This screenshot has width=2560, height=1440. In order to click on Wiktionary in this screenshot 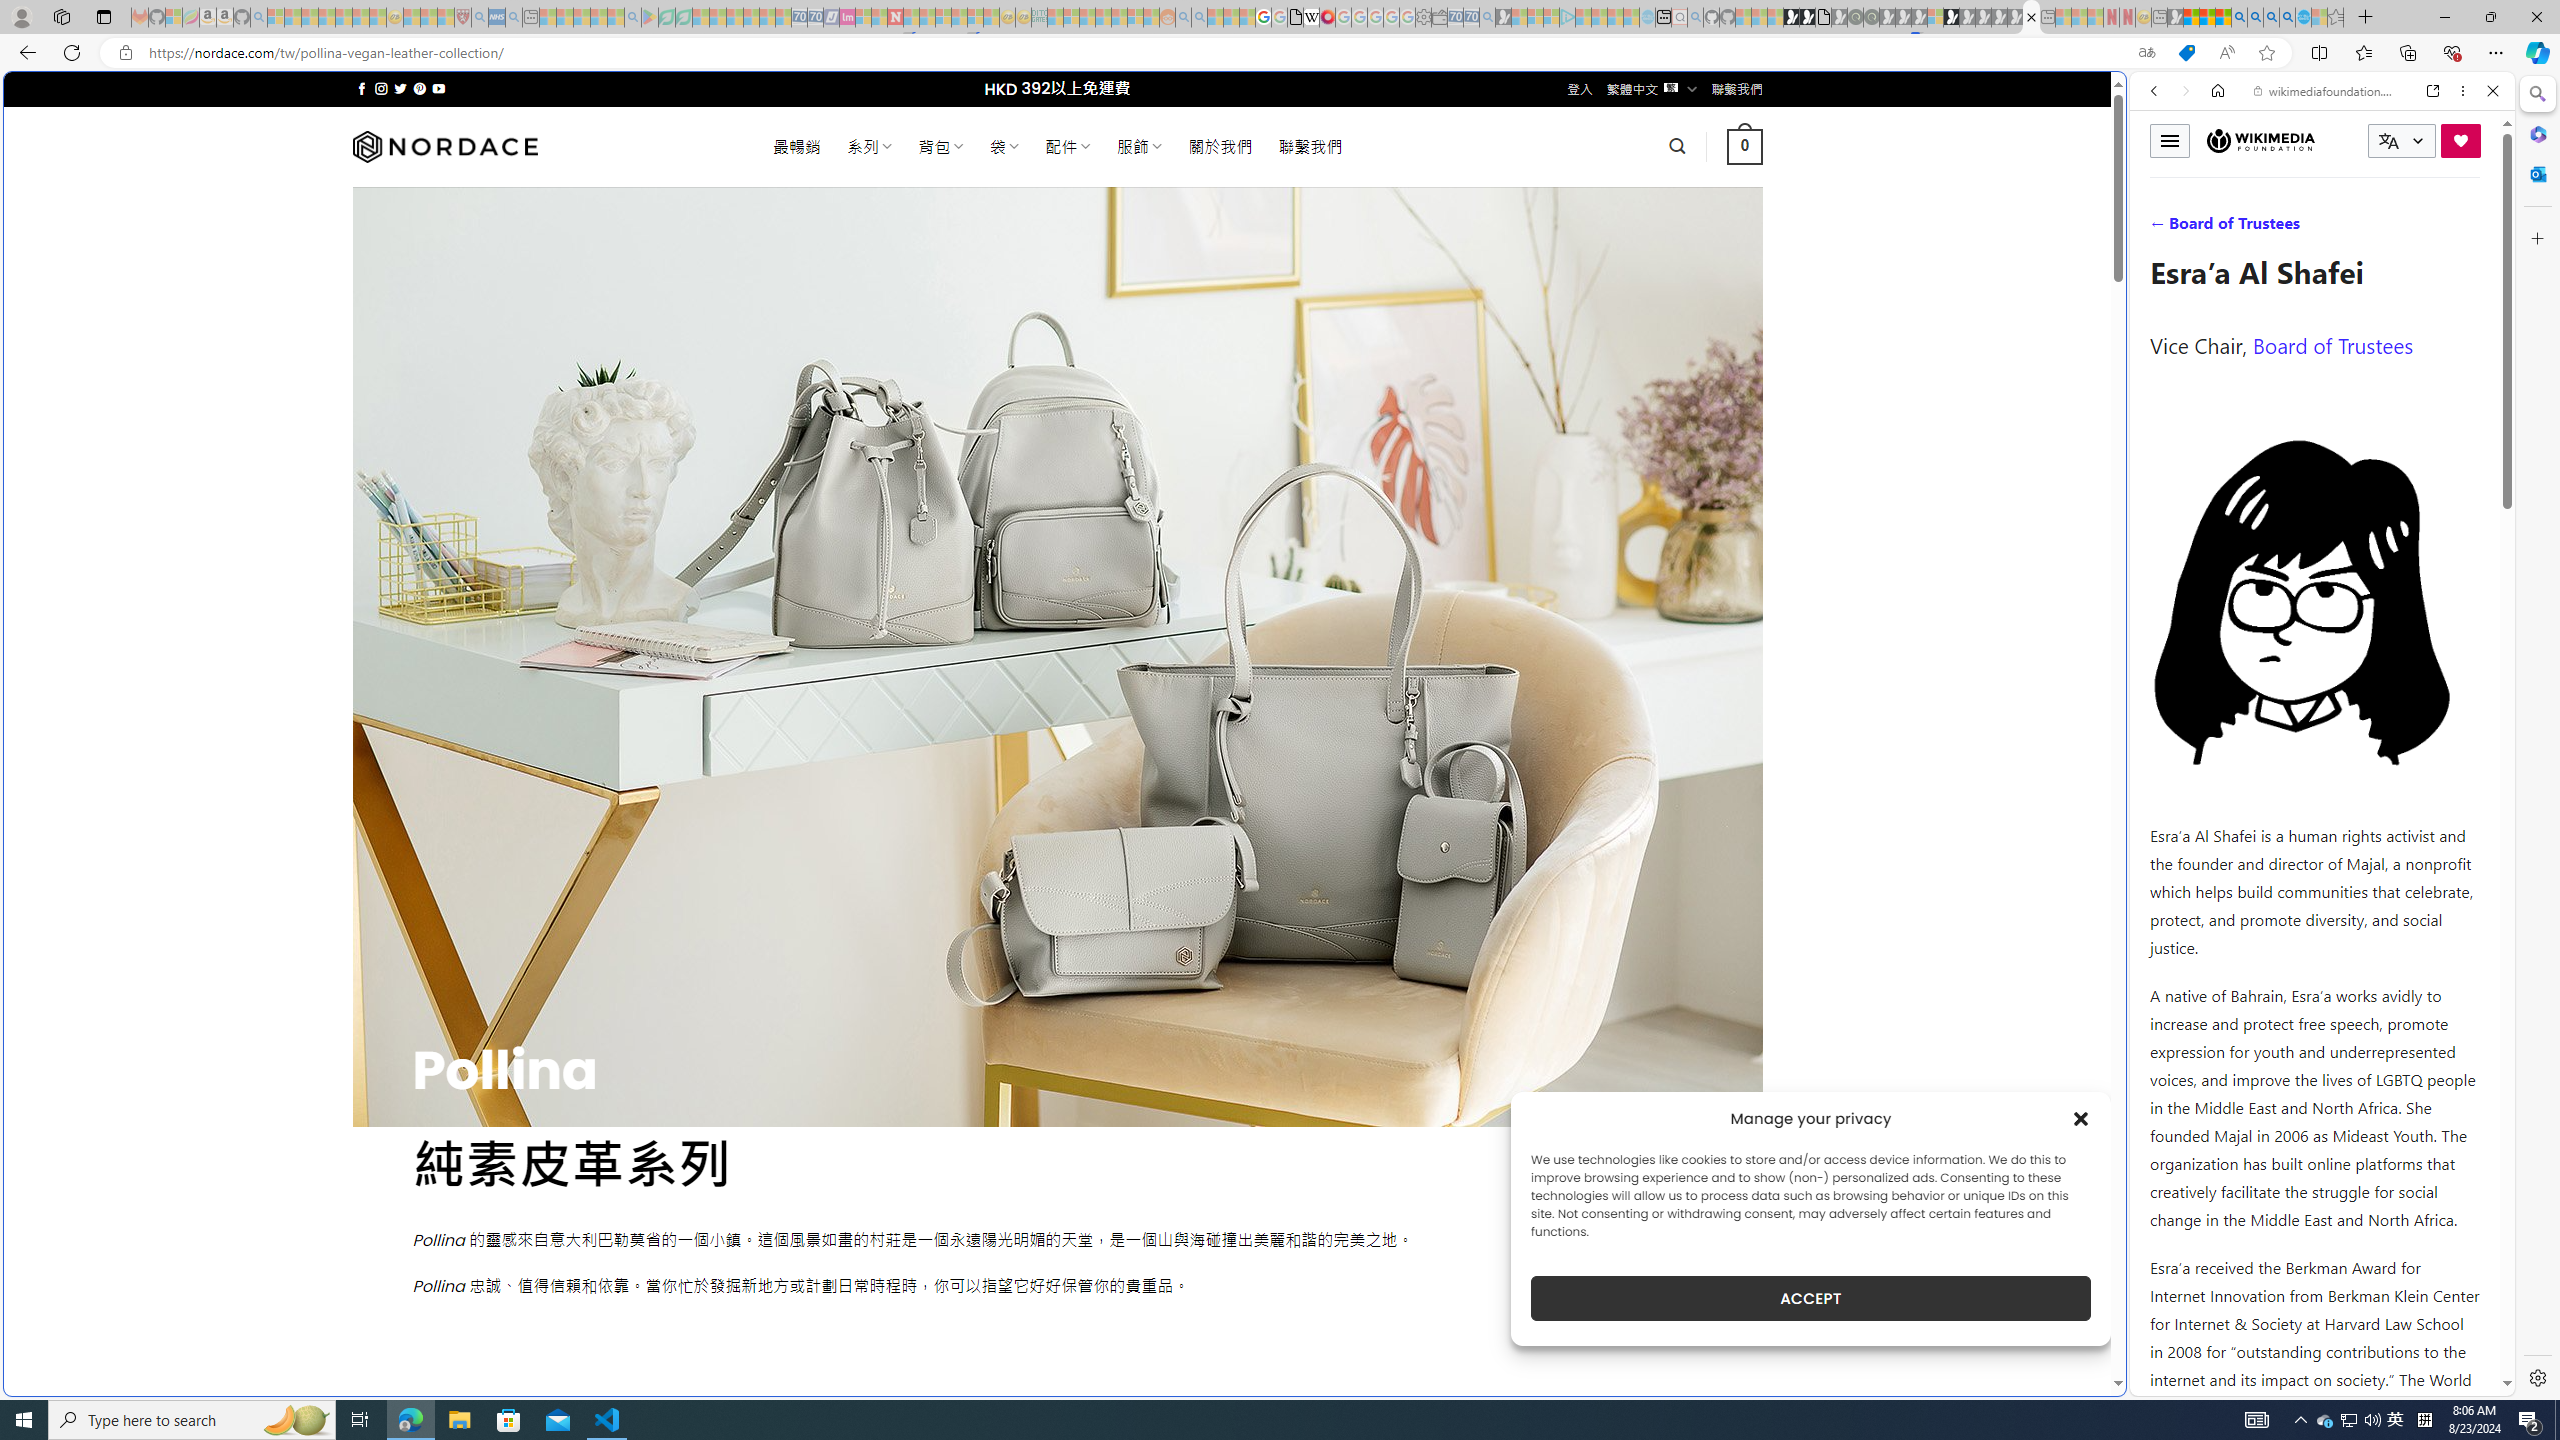, I will do `click(2314, 669)`.